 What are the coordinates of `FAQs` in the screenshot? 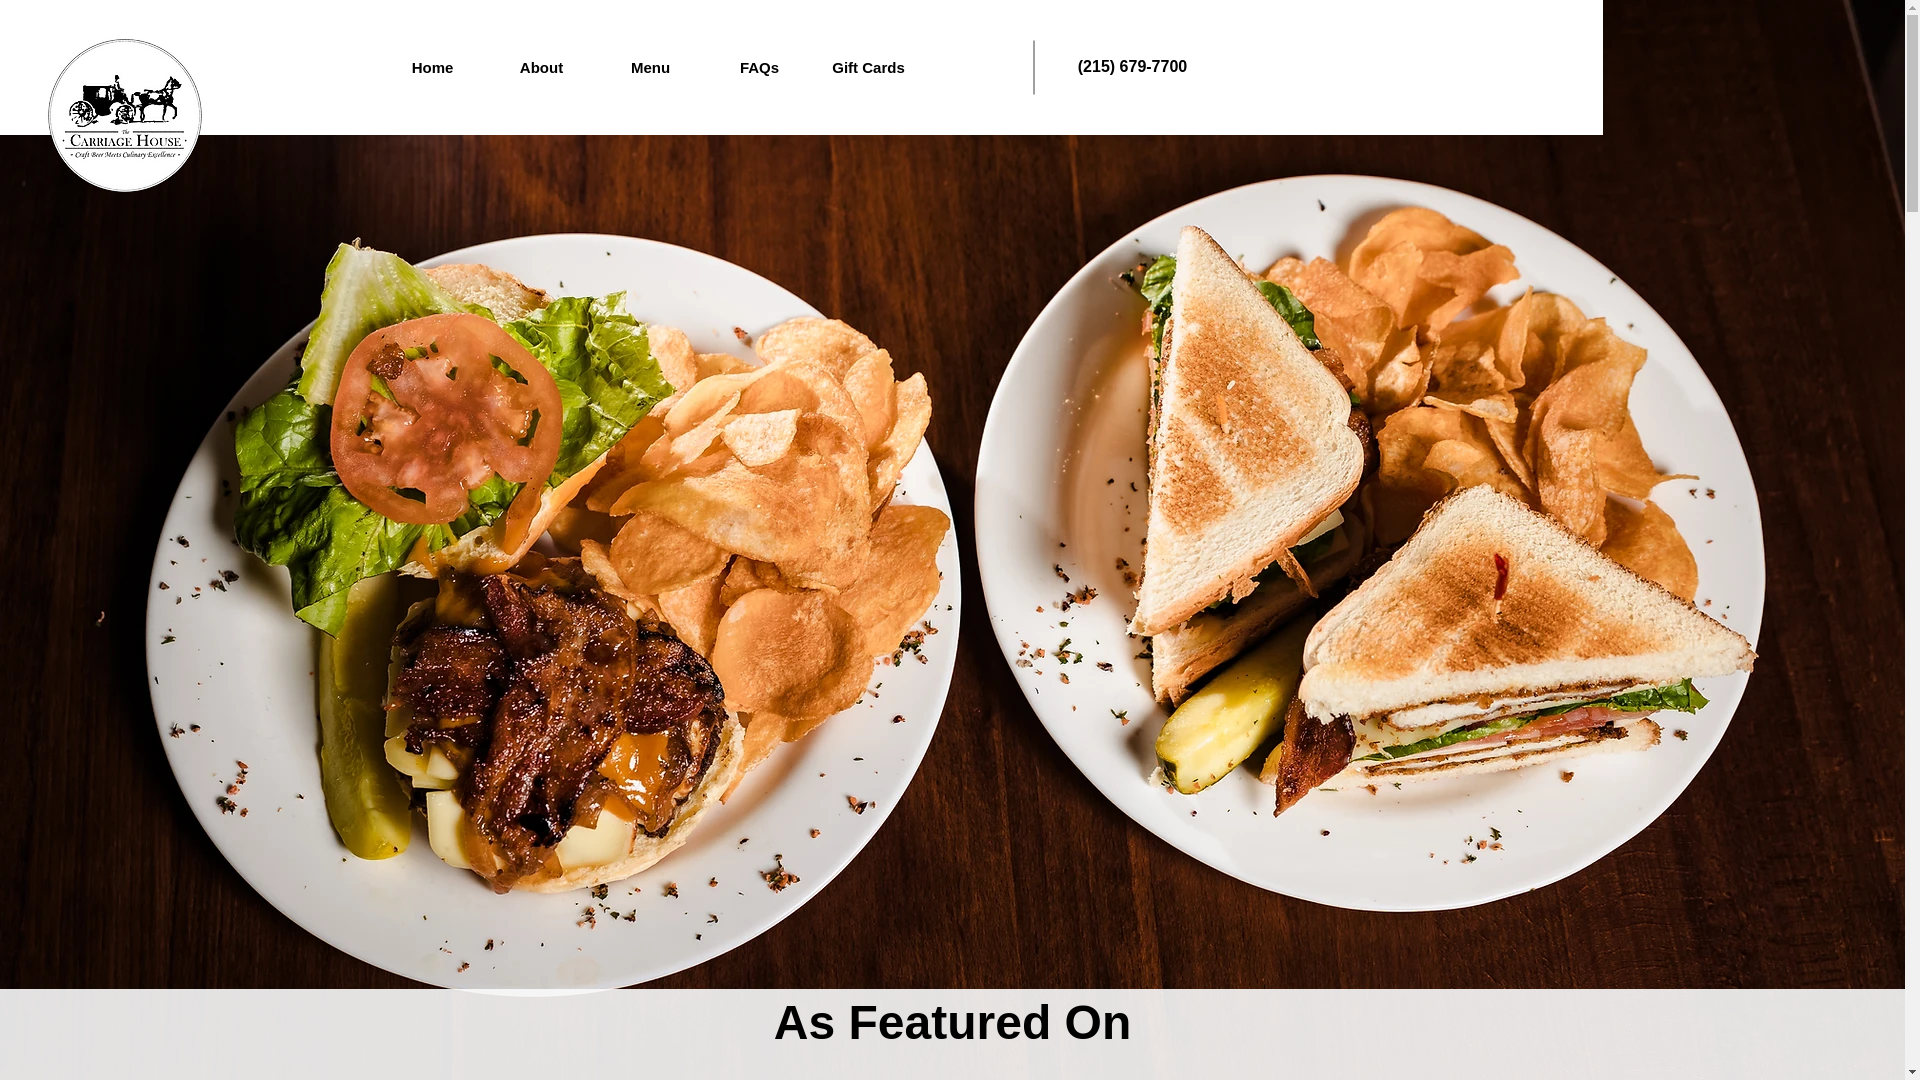 It's located at (758, 67).